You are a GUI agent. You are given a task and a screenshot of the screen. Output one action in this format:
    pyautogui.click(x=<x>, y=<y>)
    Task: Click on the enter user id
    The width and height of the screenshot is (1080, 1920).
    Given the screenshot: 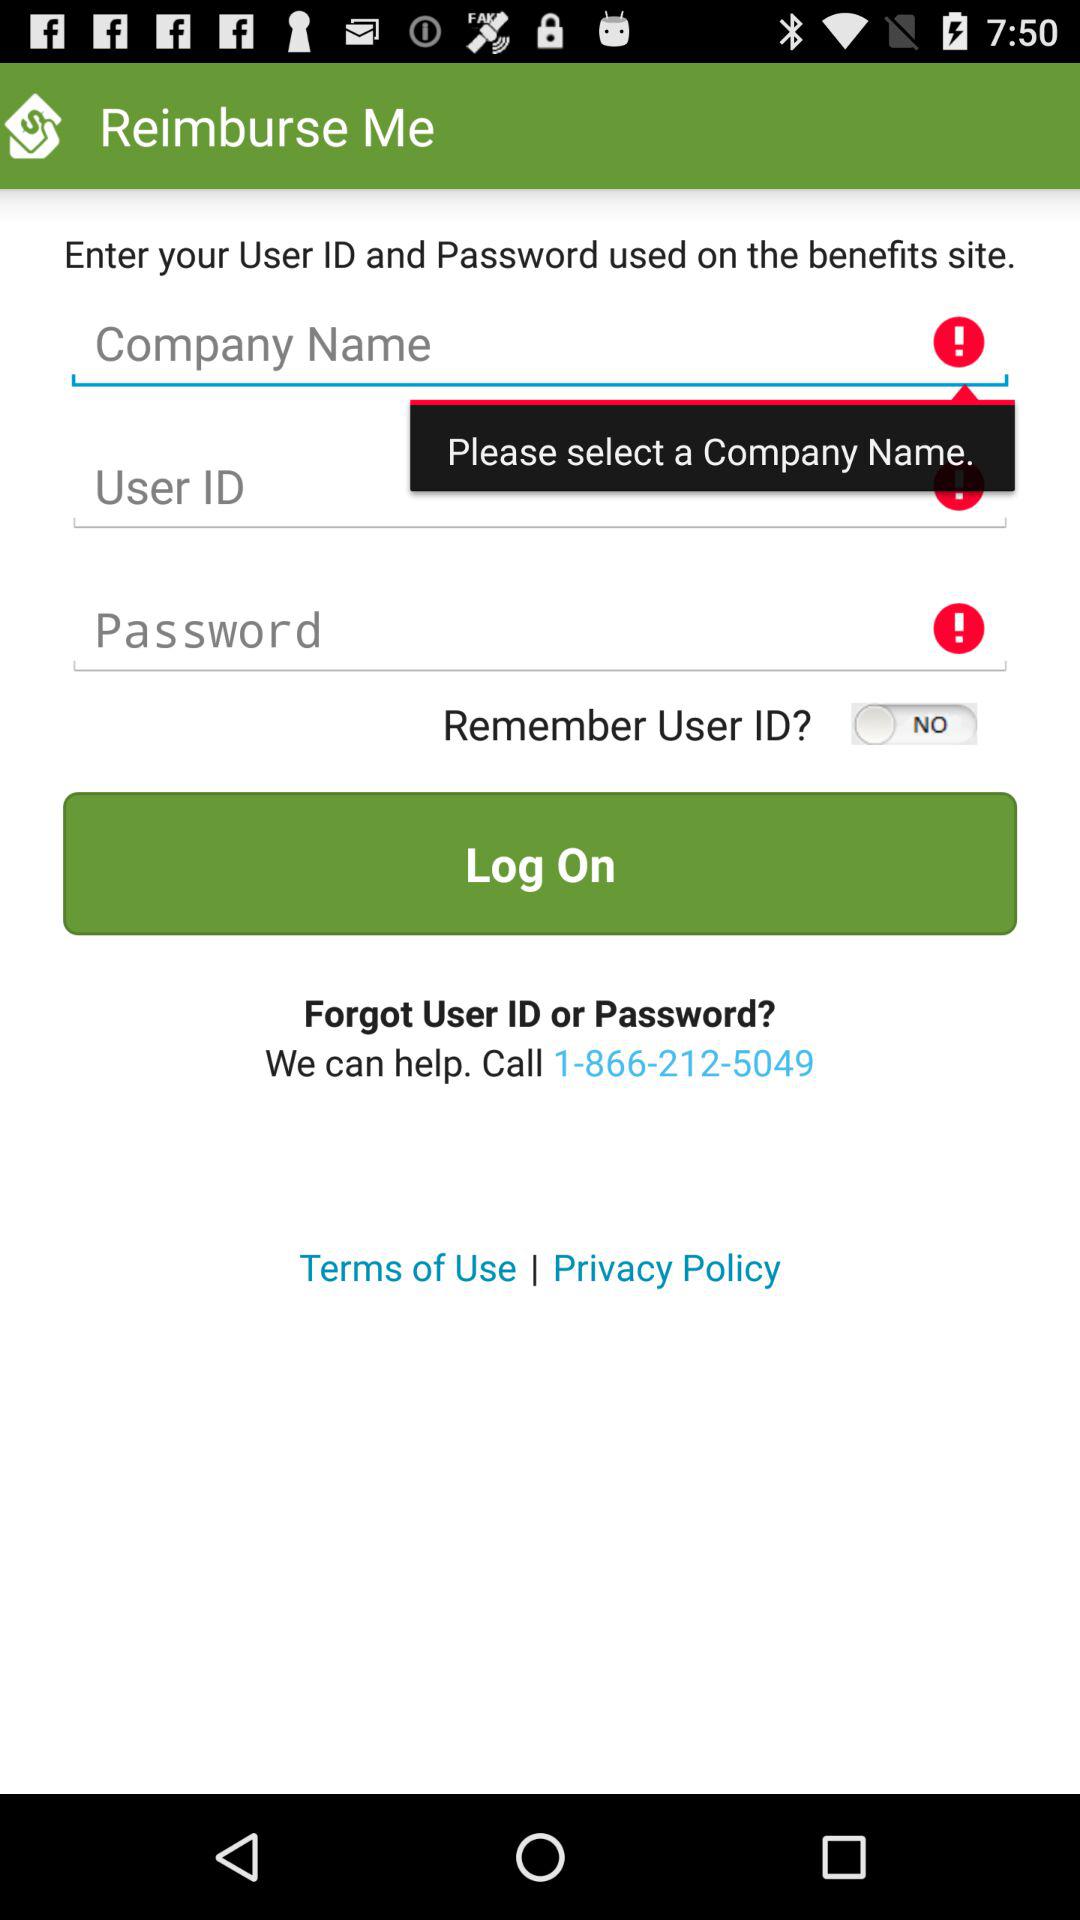 What is the action you would take?
    pyautogui.click(x=540, y=486)
    